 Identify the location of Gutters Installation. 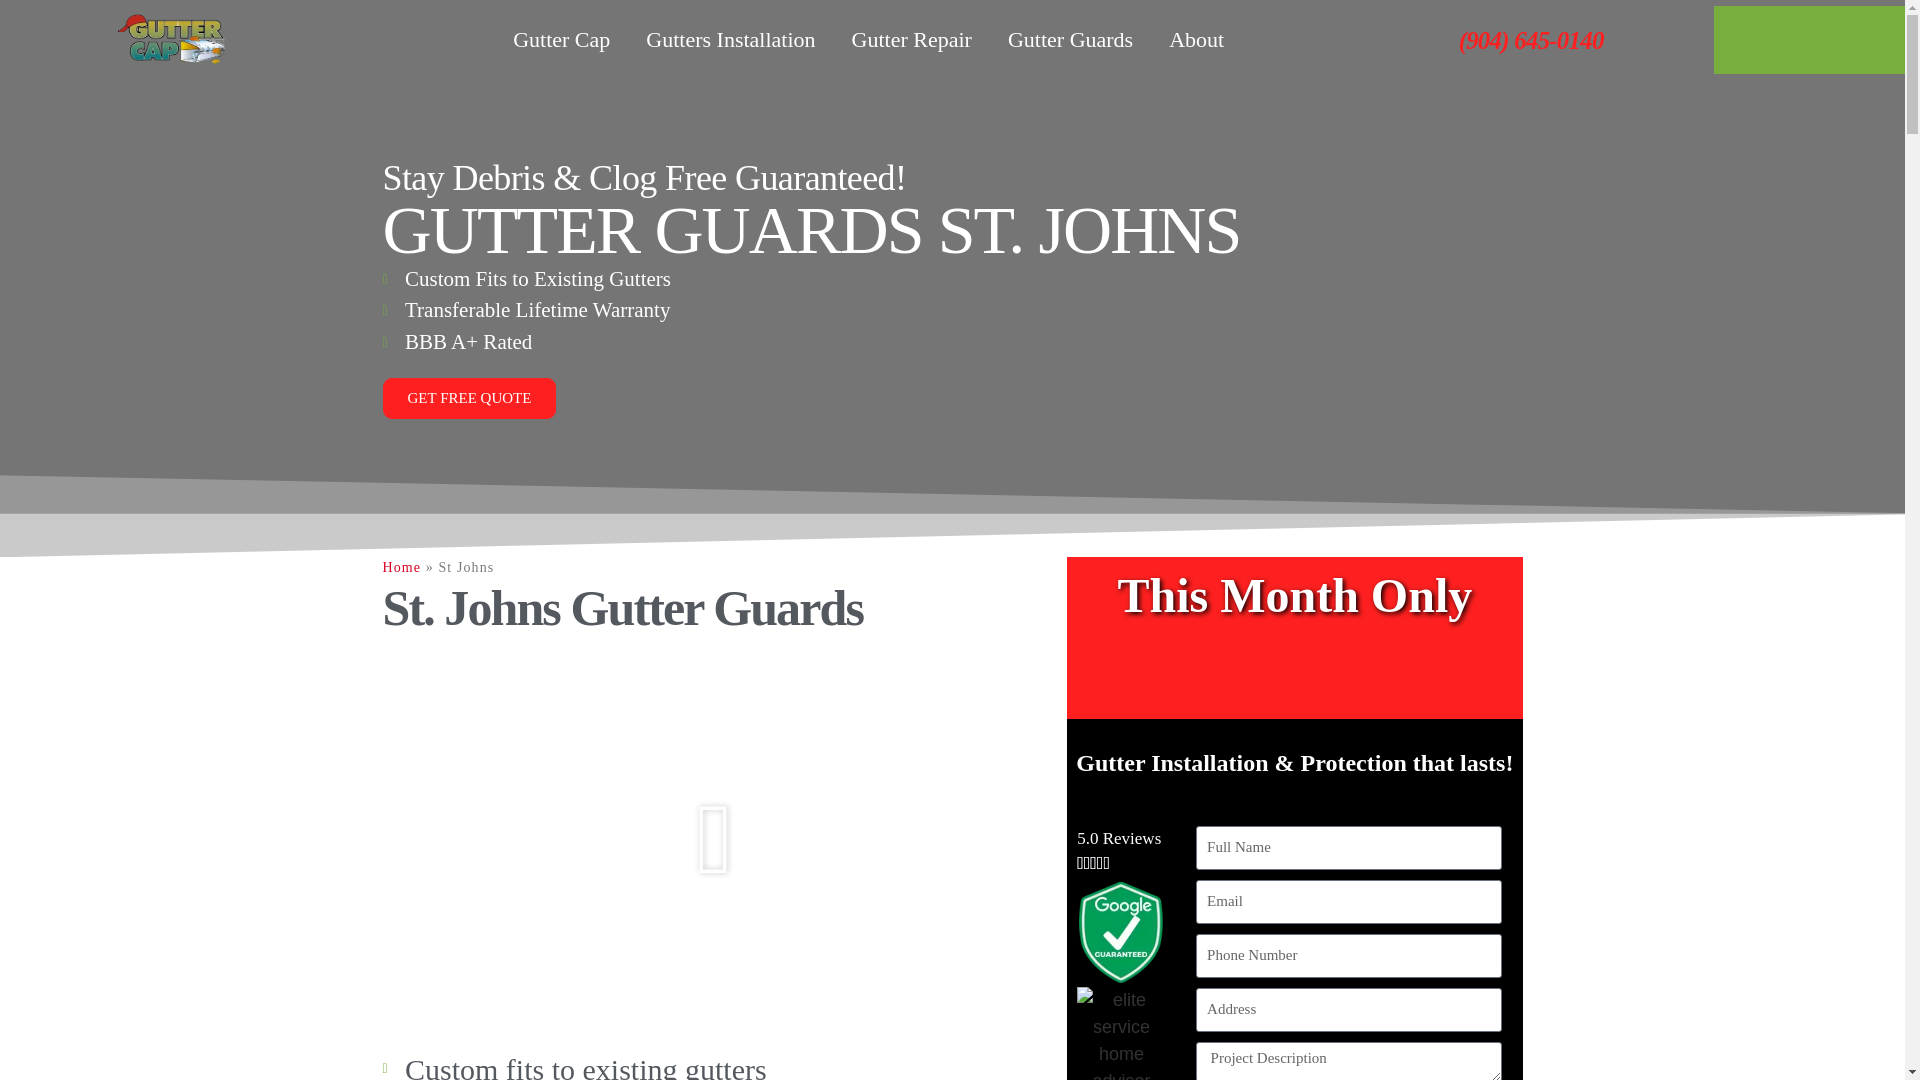
(730, 40).